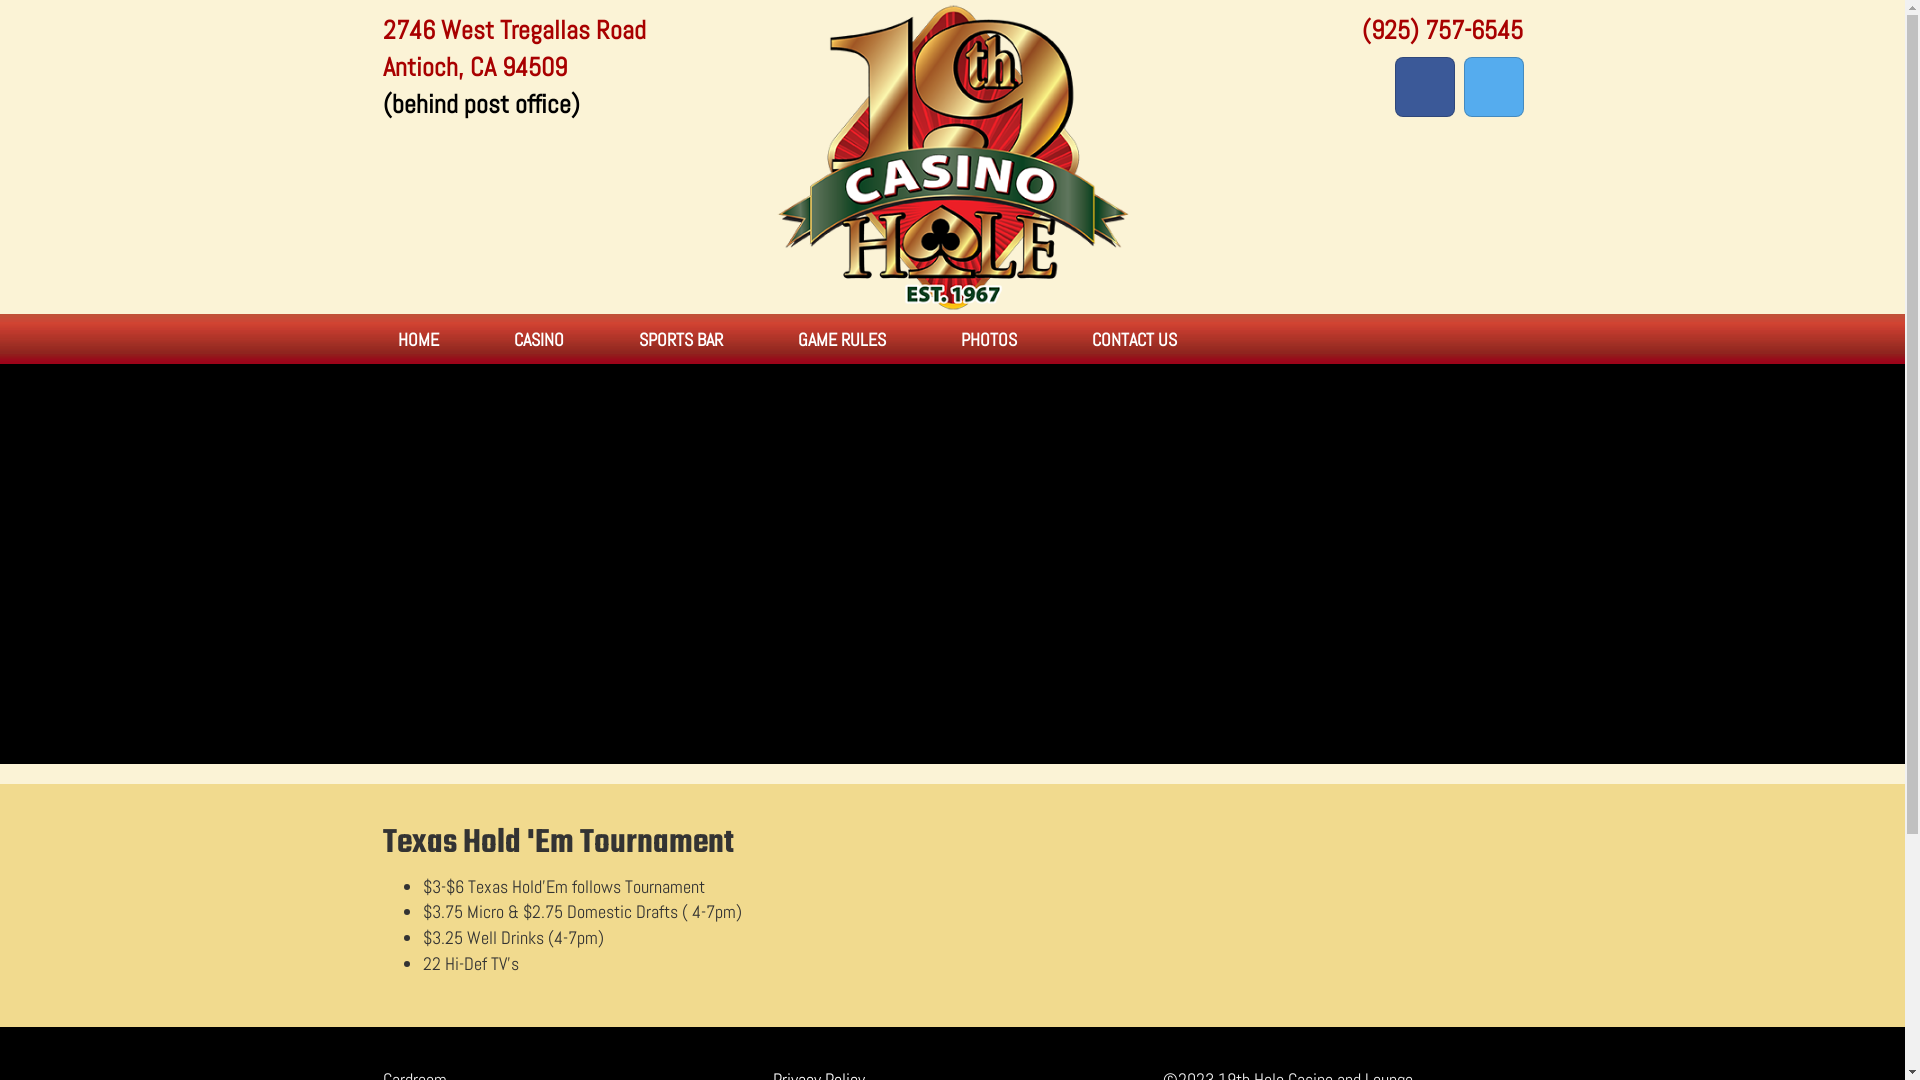 Image resolution: width=1920 pixels, height=1080 pixels. What do you see at coordinates (842, 345) in the screenshot?
I see `GAME RULES` at bounding box center [842, 345].